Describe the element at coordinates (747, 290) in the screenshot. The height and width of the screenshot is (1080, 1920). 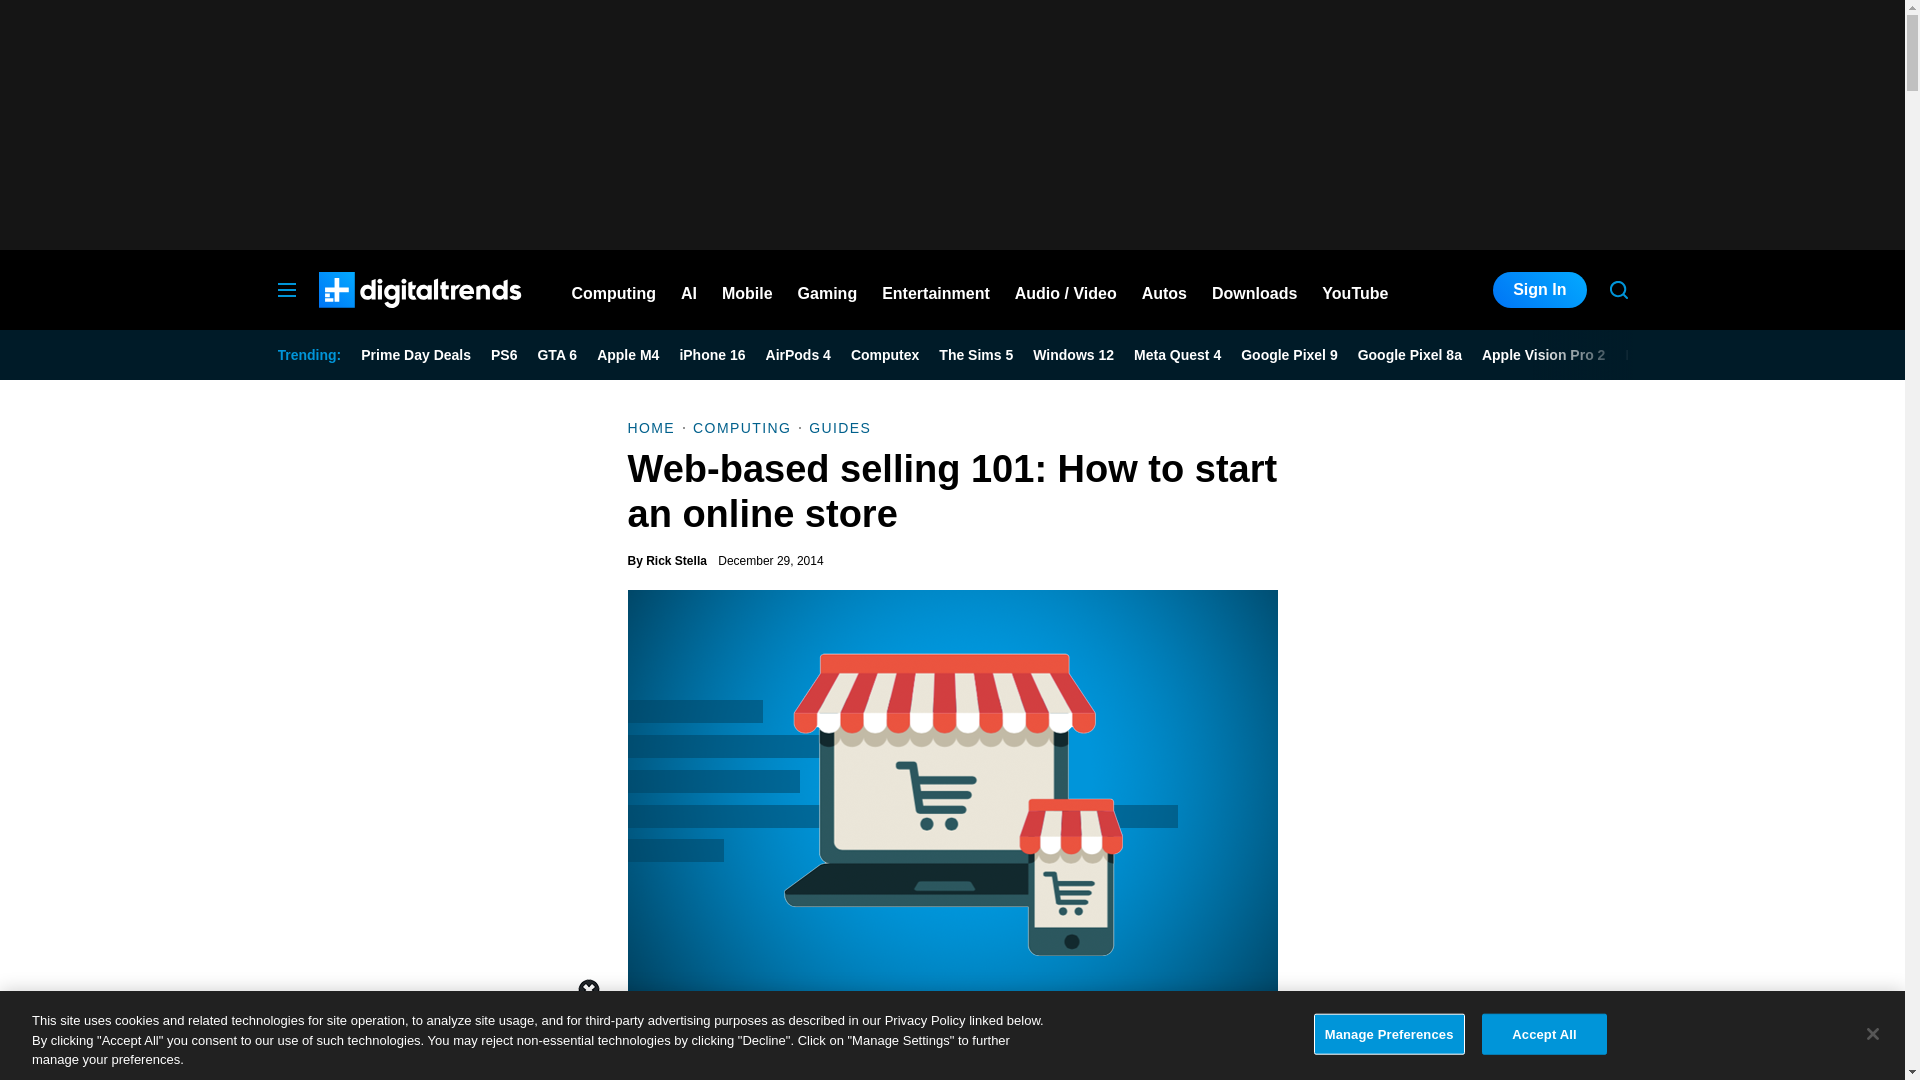
I see `Mobile` at that location.